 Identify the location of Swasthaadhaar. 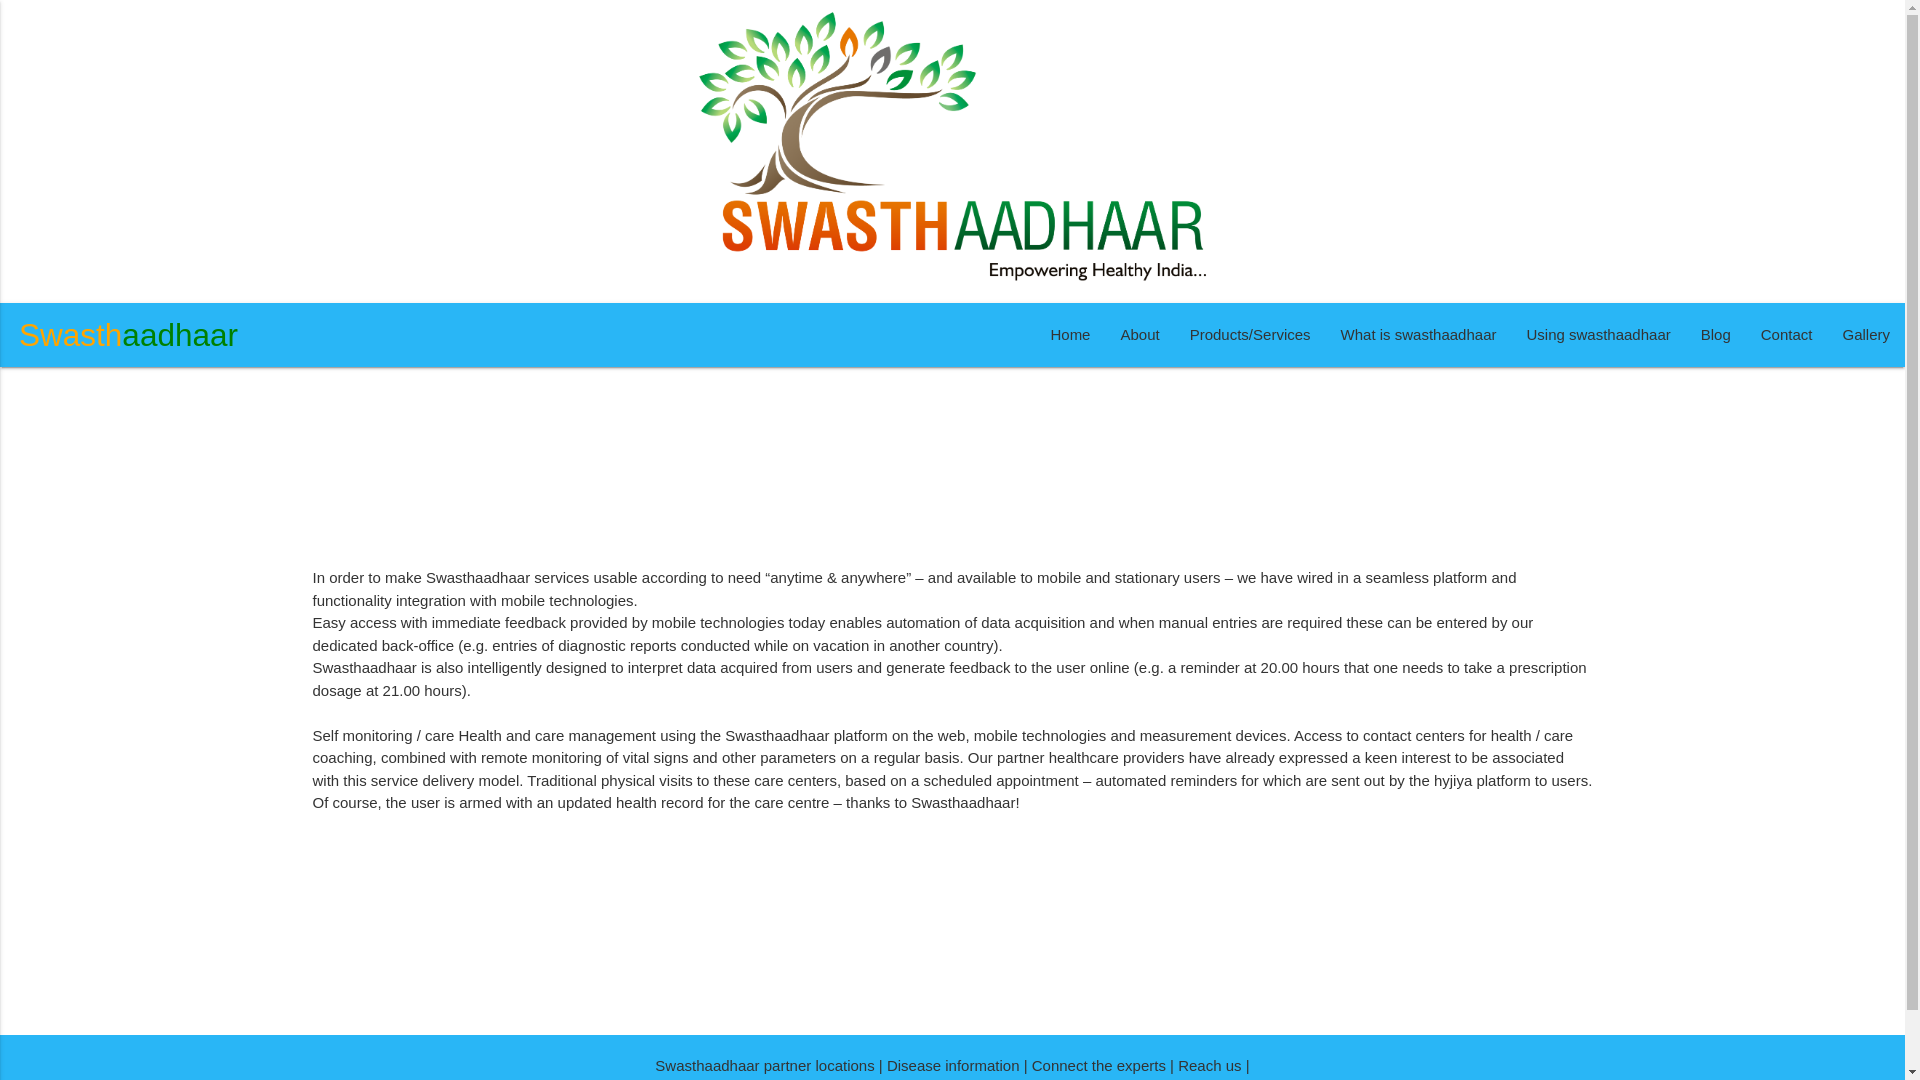
(128, 335).